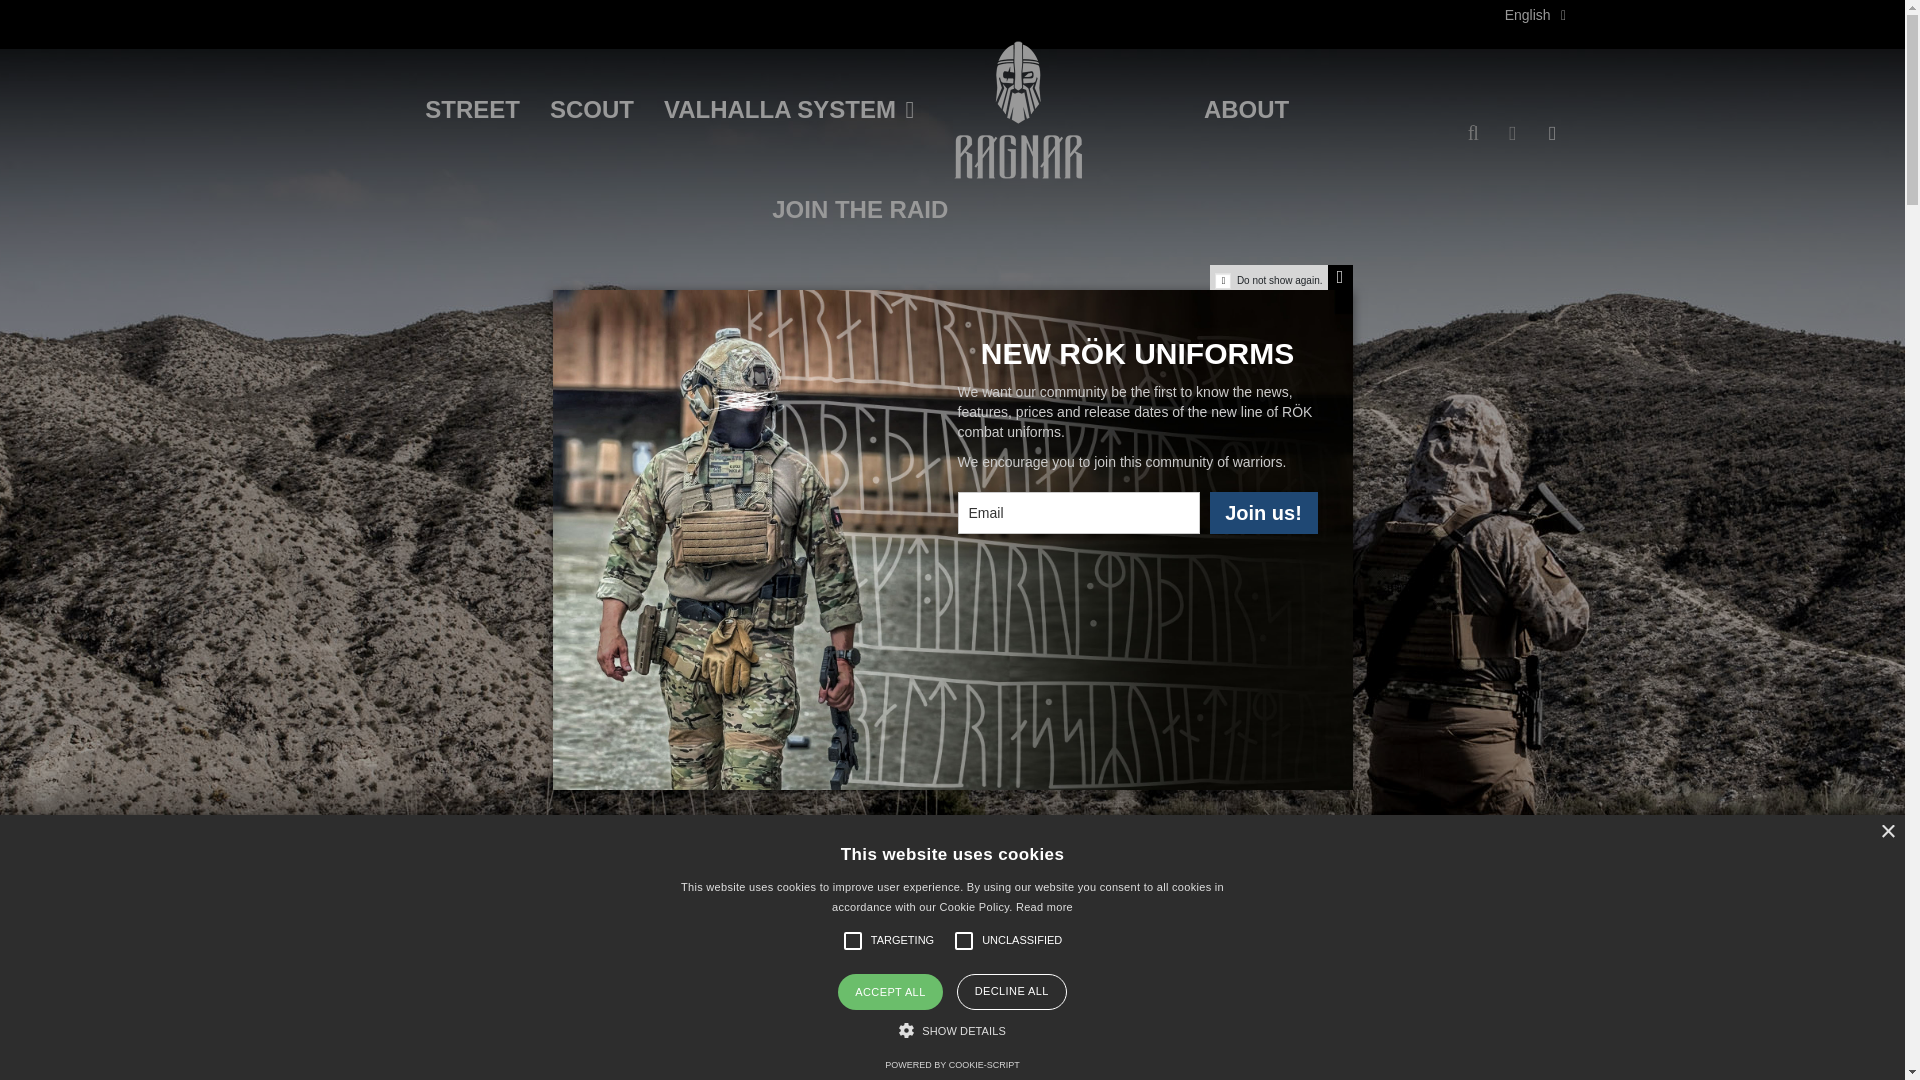  I want to click on STREET, so click(472, 110).